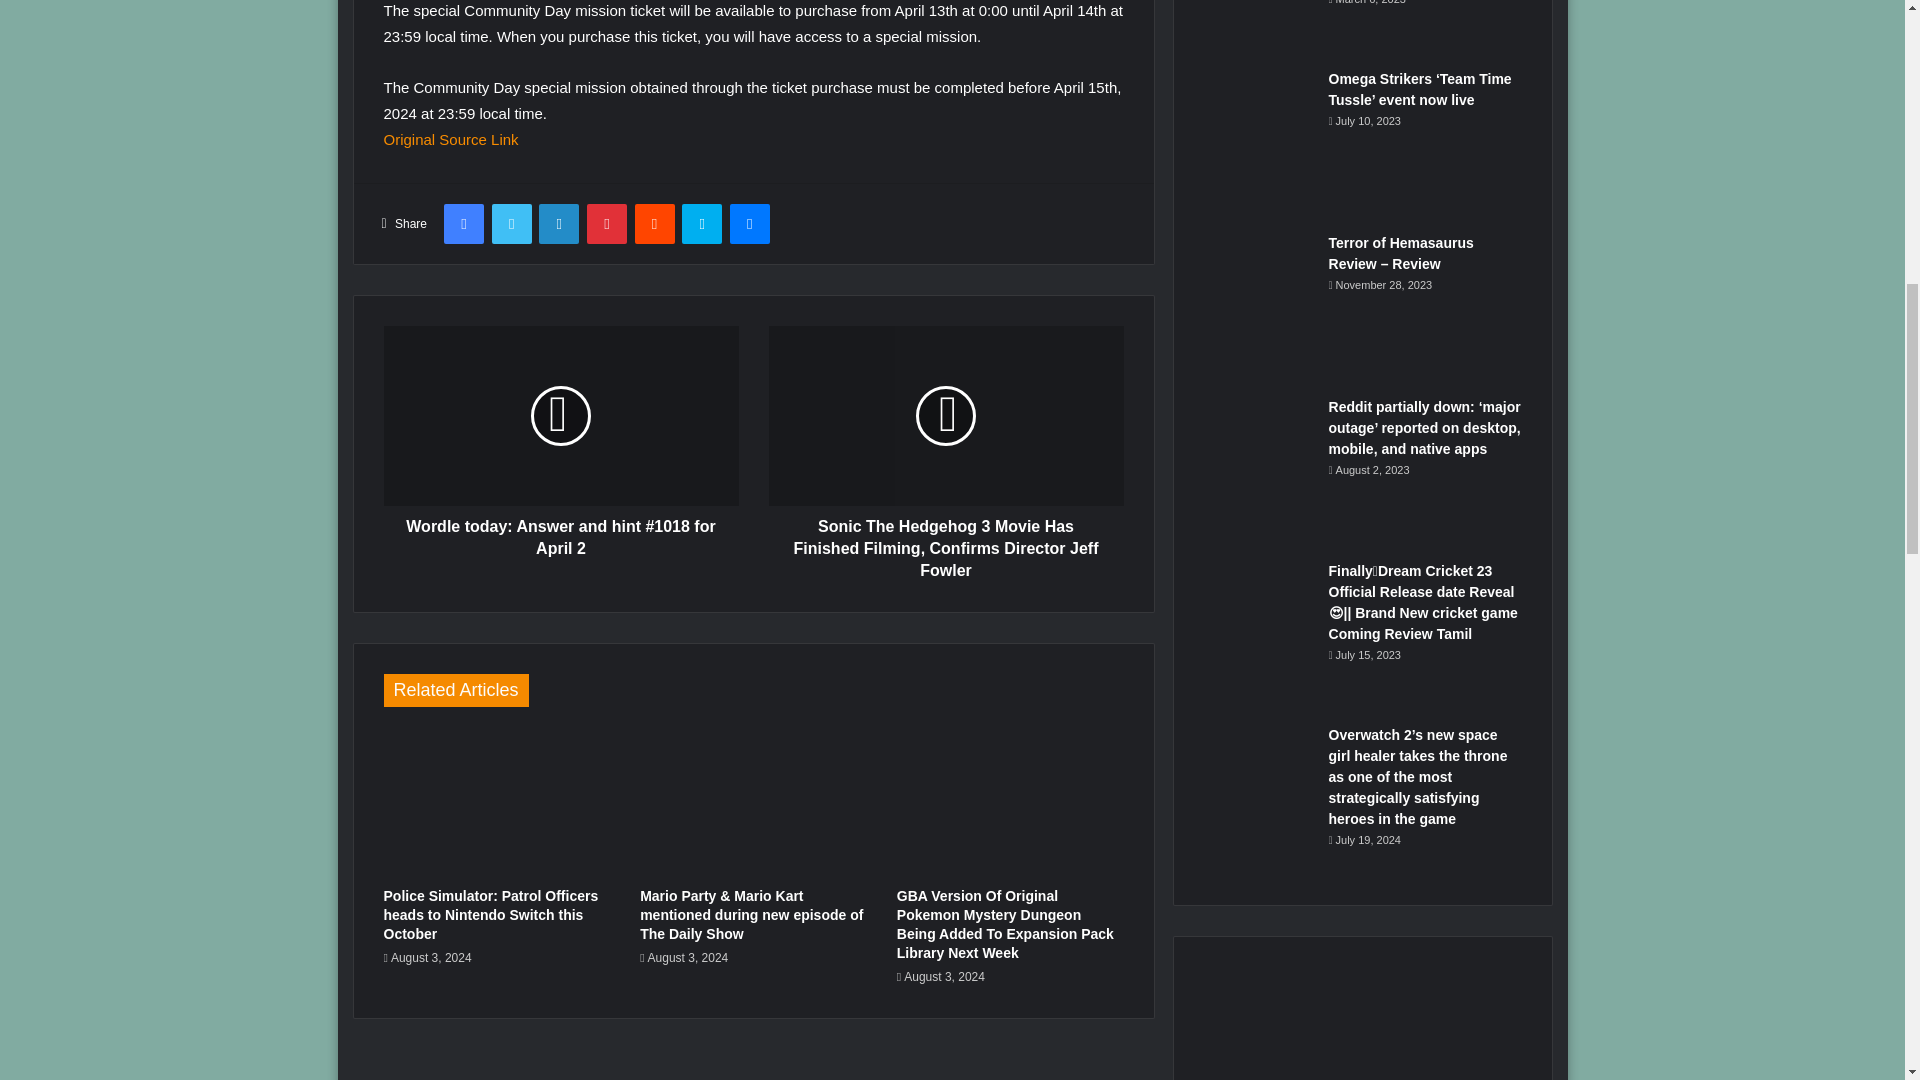 The height and width of the screenshot is (1080, 1920). I want to click on Skype, so click(701, 224).